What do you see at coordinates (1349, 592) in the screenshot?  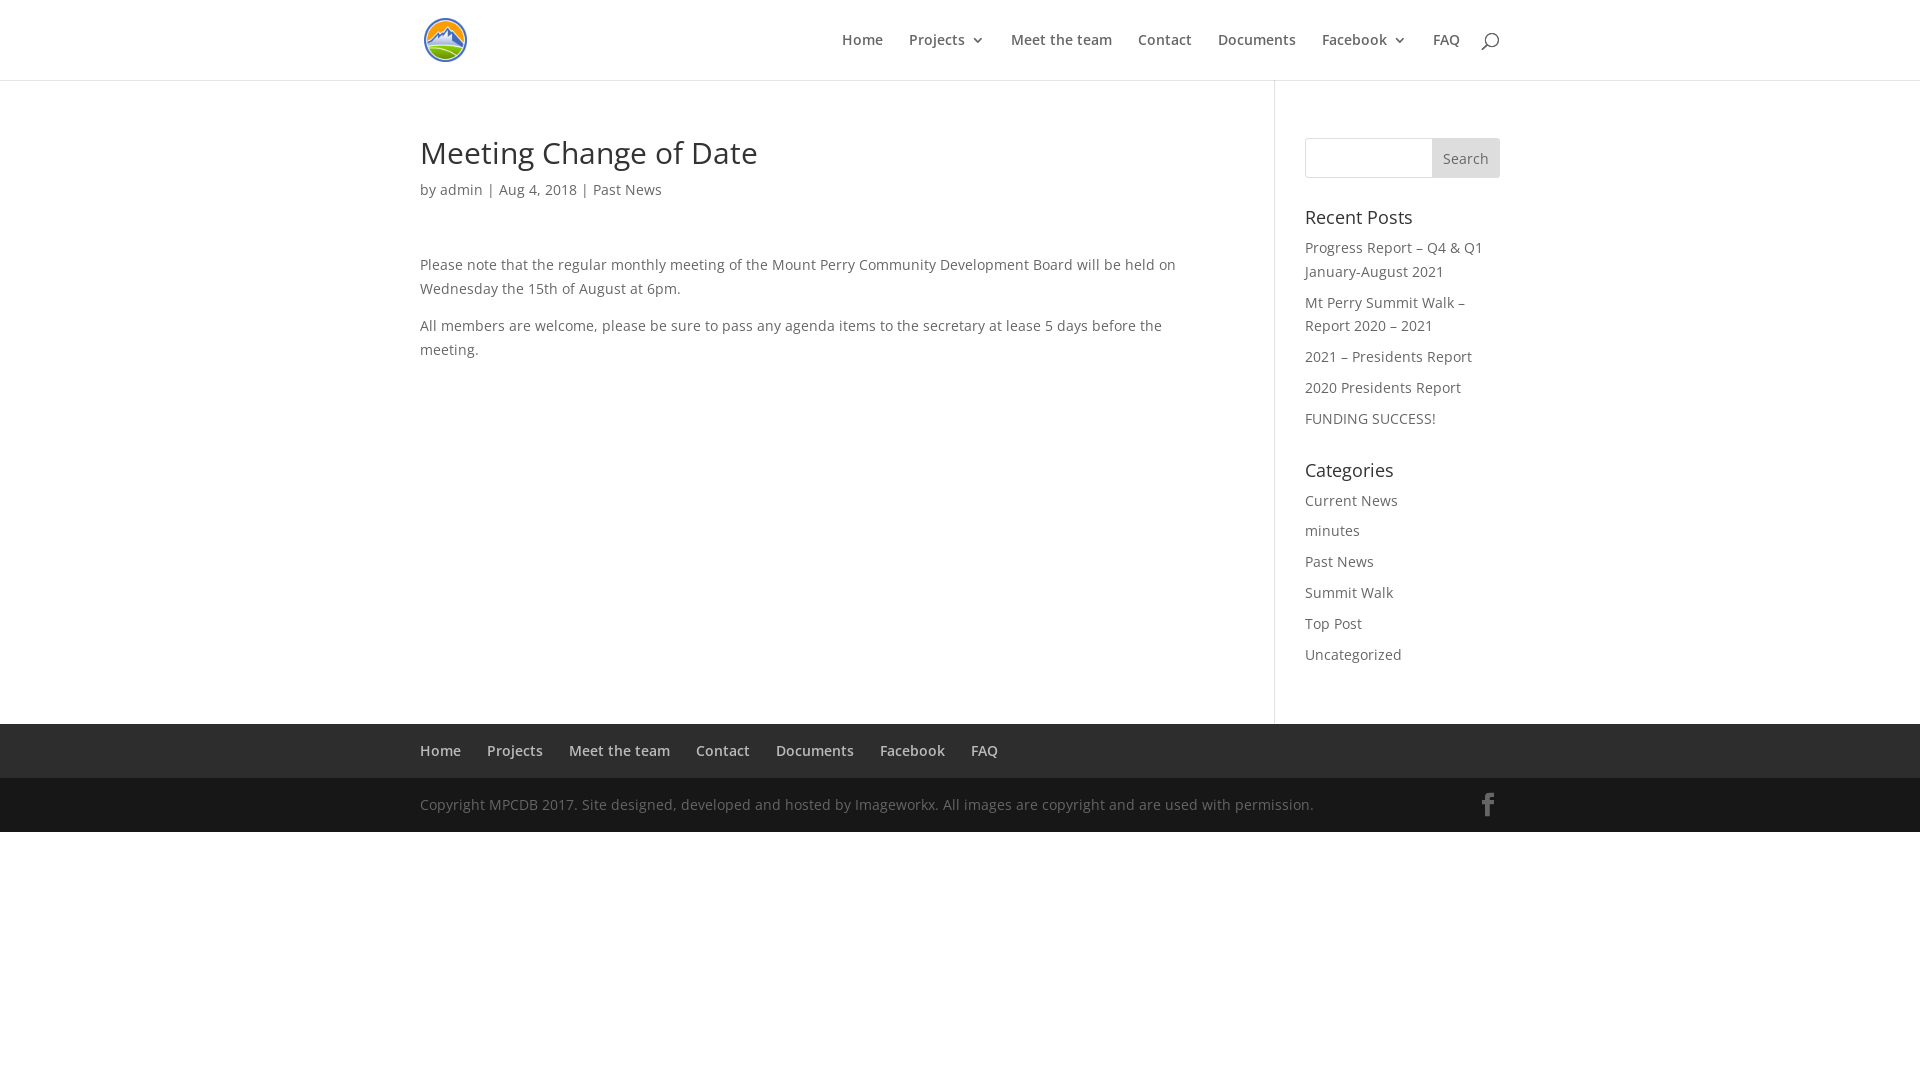 I see `Summit Walk` at bounding box center [1349, 592].